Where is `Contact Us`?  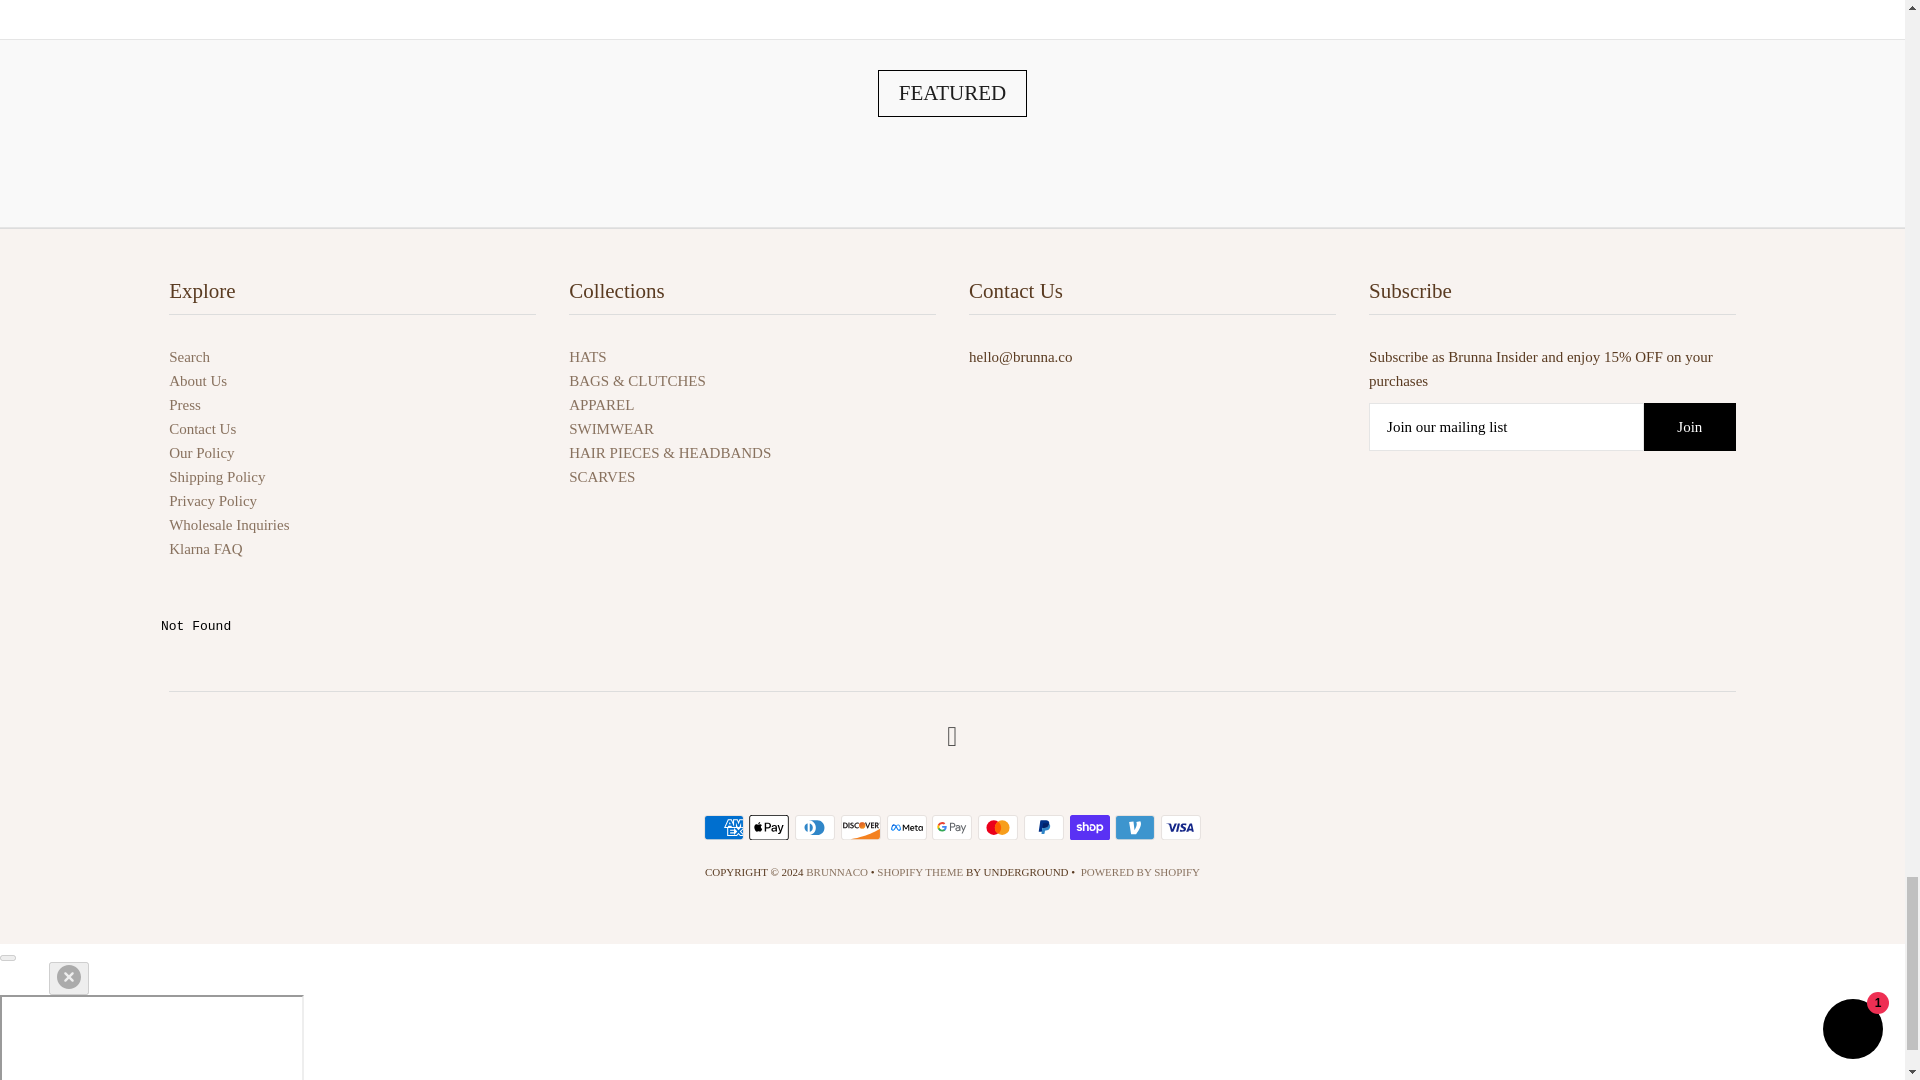 Contact Us is located at coordinates (202, 429).